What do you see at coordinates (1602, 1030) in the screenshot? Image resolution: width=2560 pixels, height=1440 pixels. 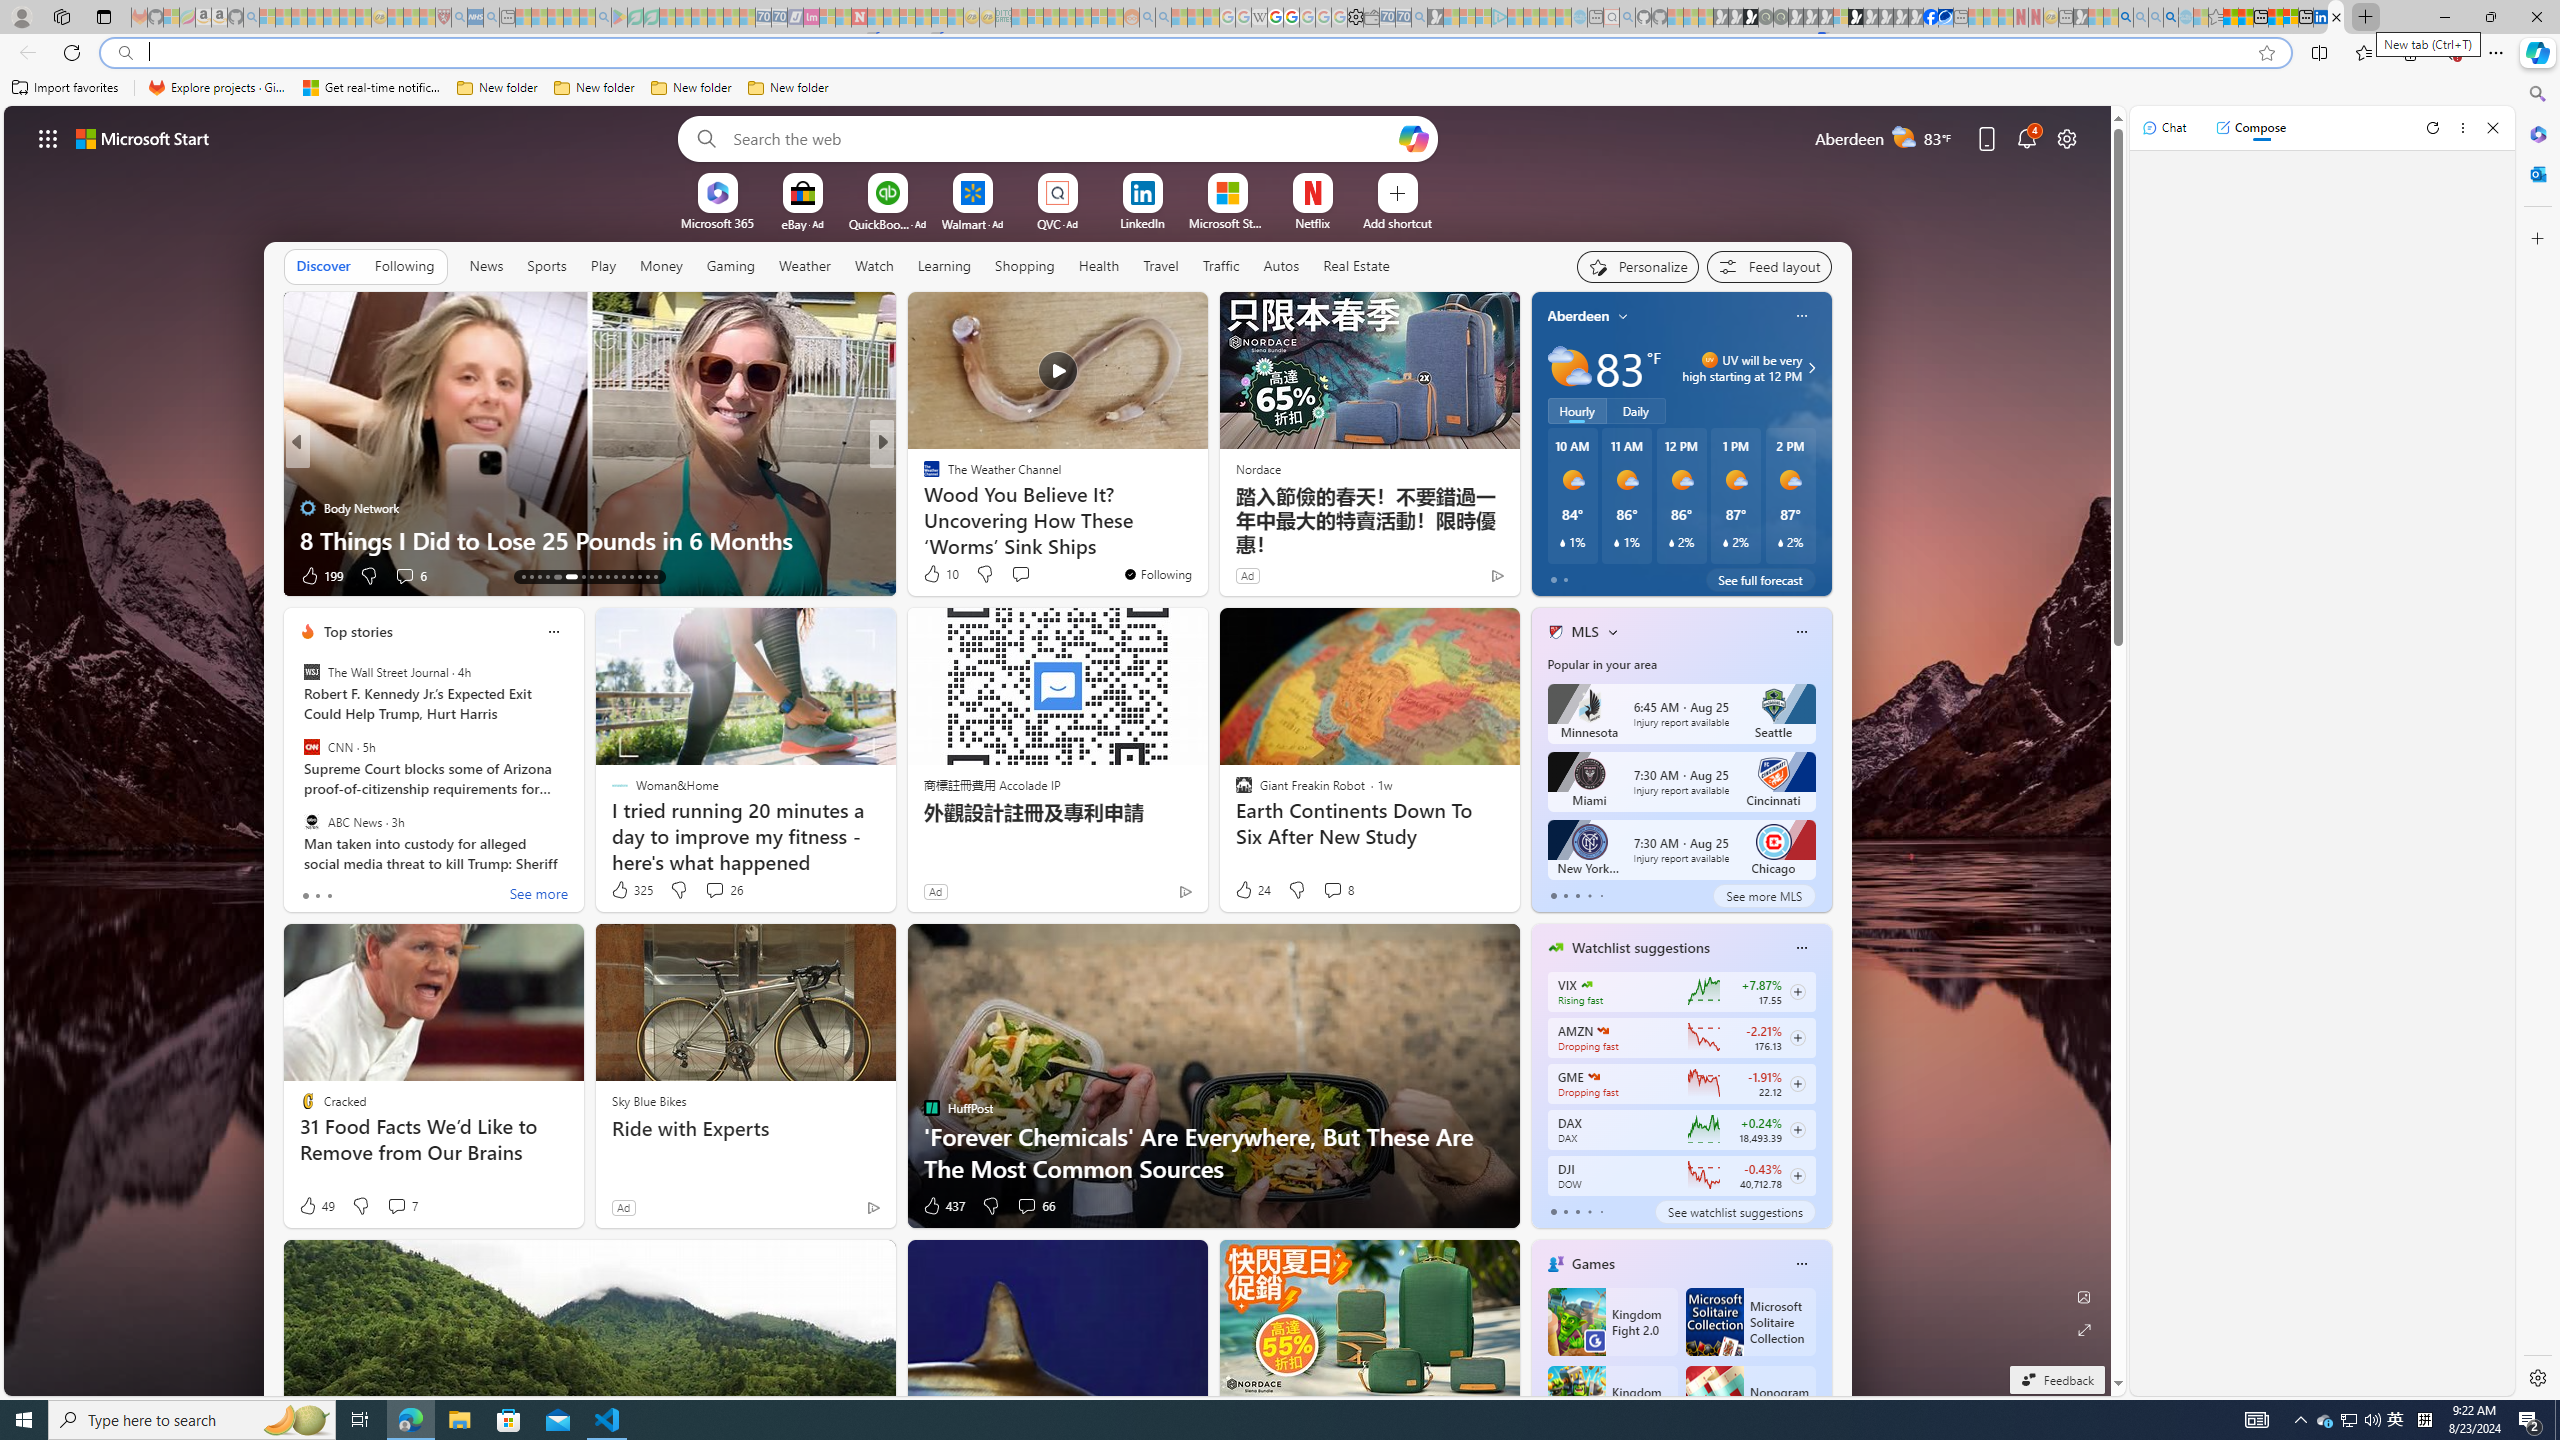 I see `AMAZON.COM, INC.` at bounding box center [1602, 1030].